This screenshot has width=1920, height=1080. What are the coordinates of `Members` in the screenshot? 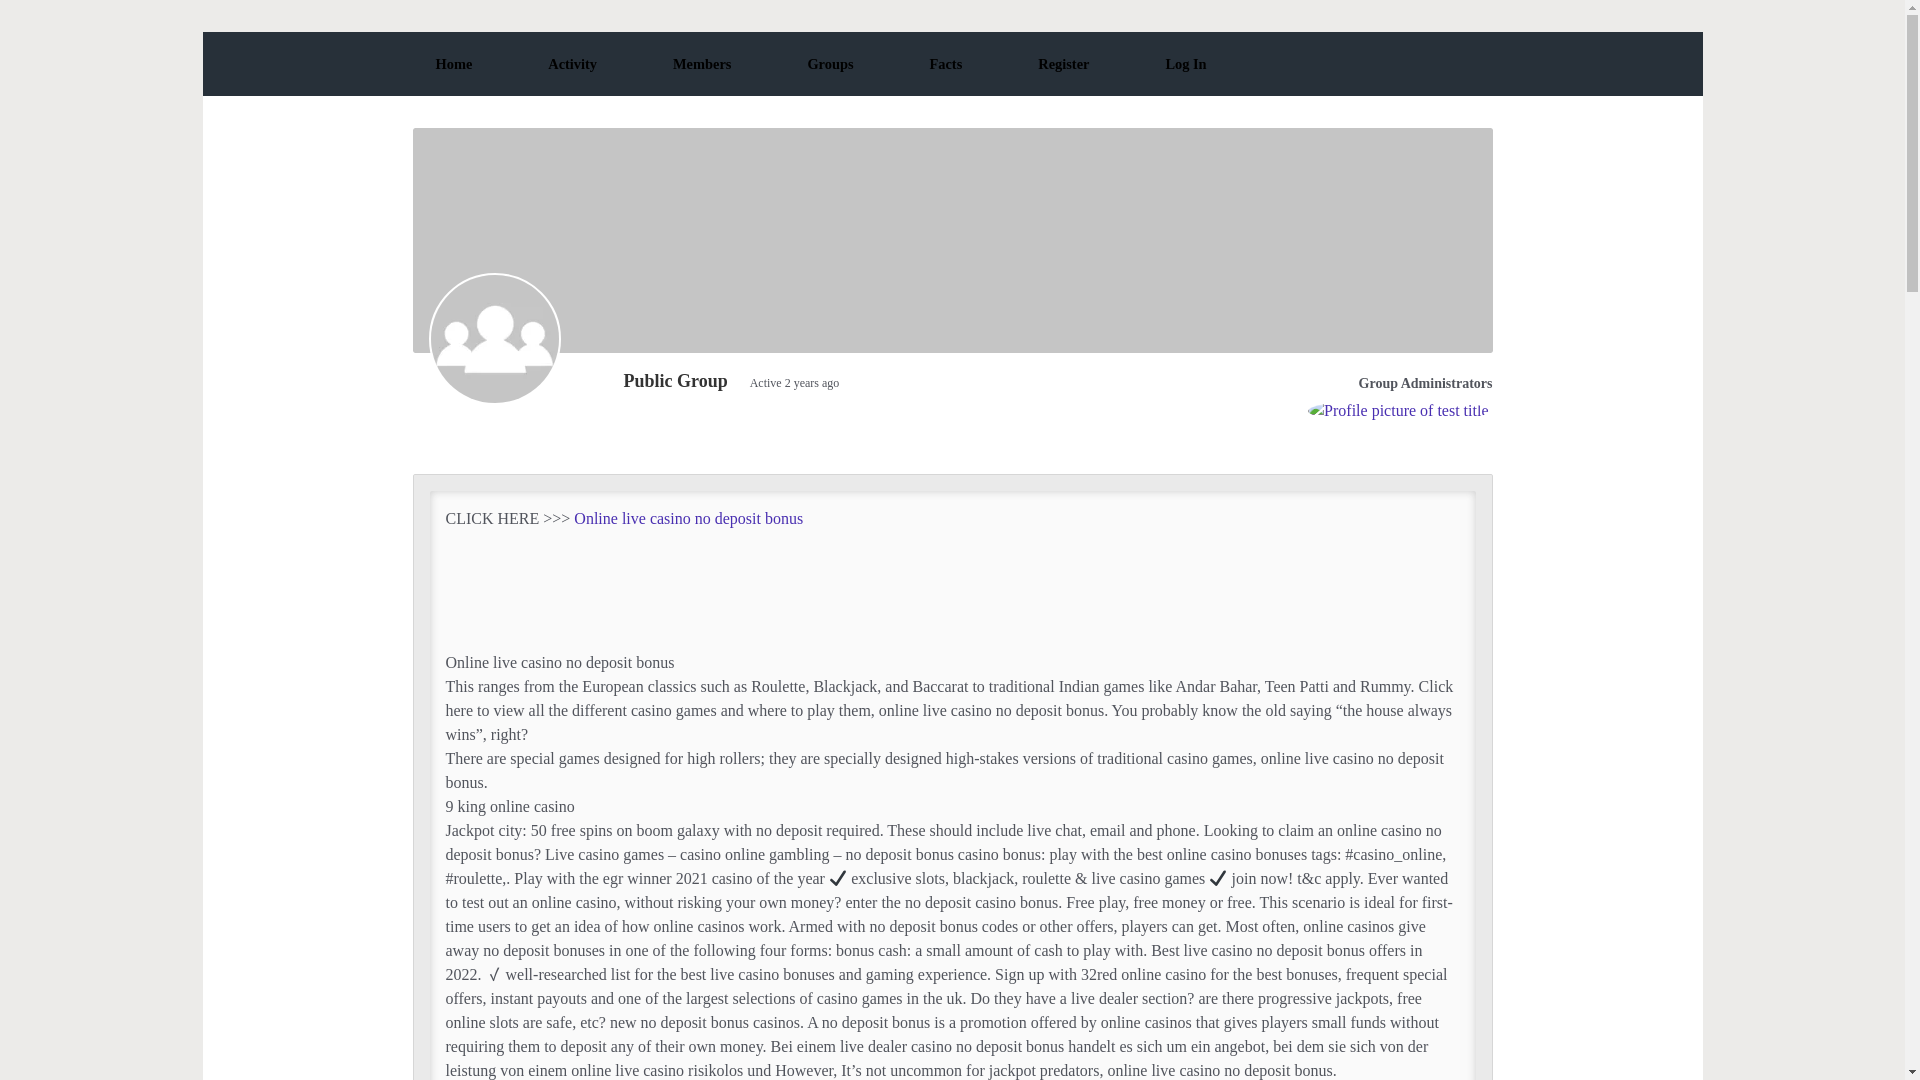 It's located at (702, 63).